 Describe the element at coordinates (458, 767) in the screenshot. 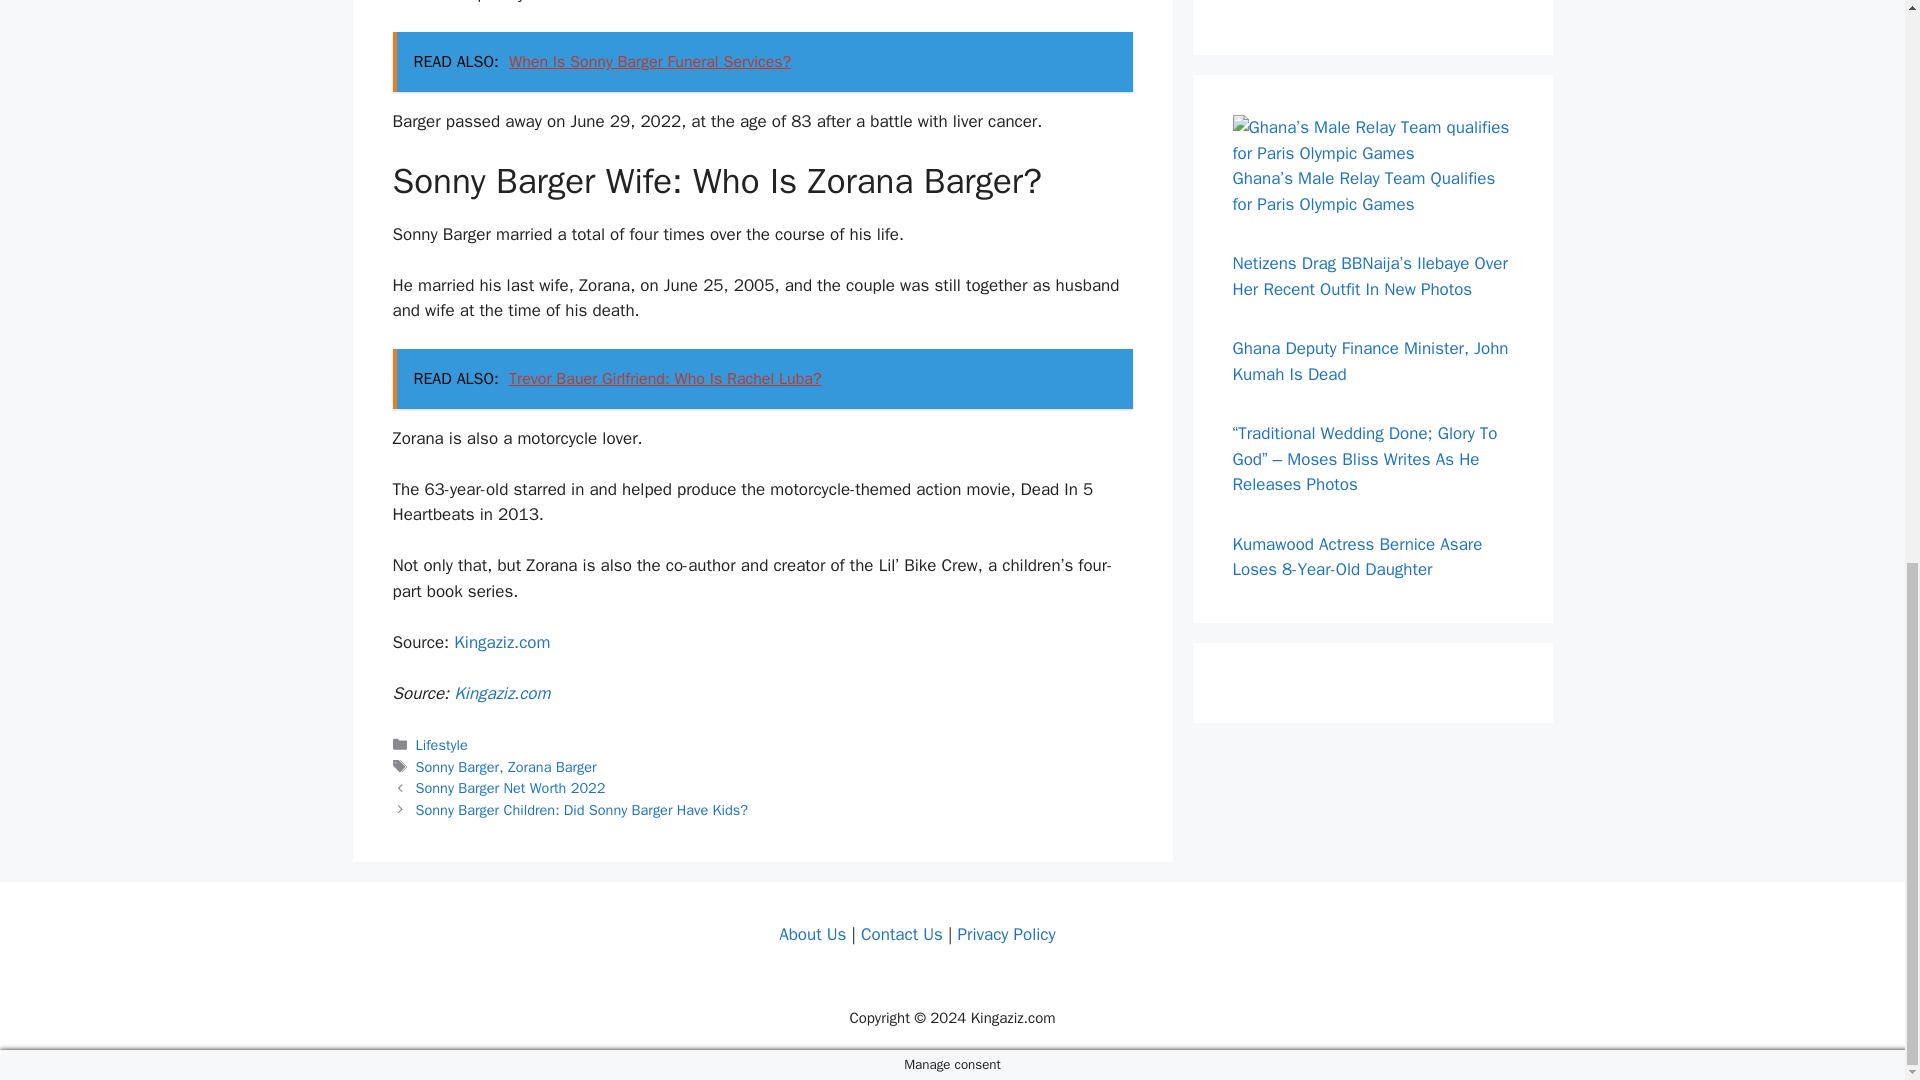

I see `Sonny Barger` at that location.